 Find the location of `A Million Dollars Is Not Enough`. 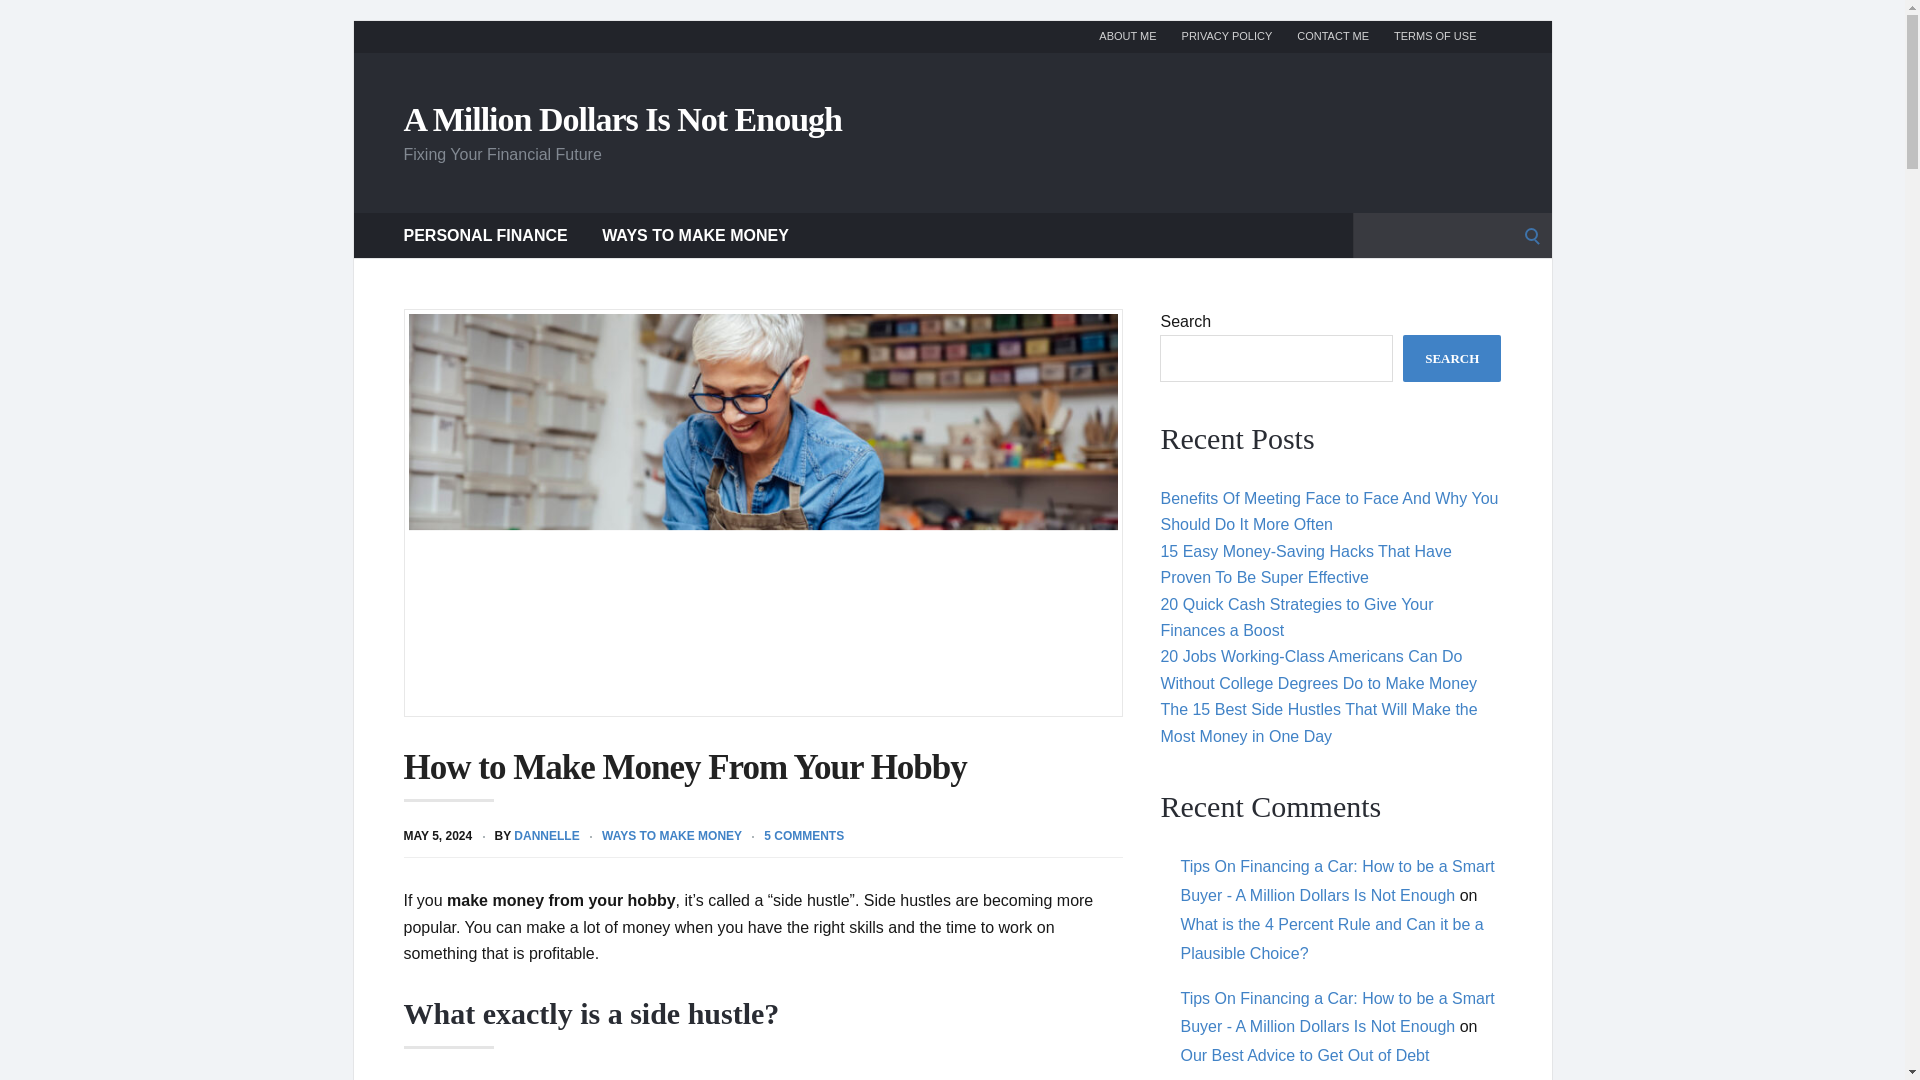

A Million Dollars Is Not Enough is located at coordinates (622, 118).